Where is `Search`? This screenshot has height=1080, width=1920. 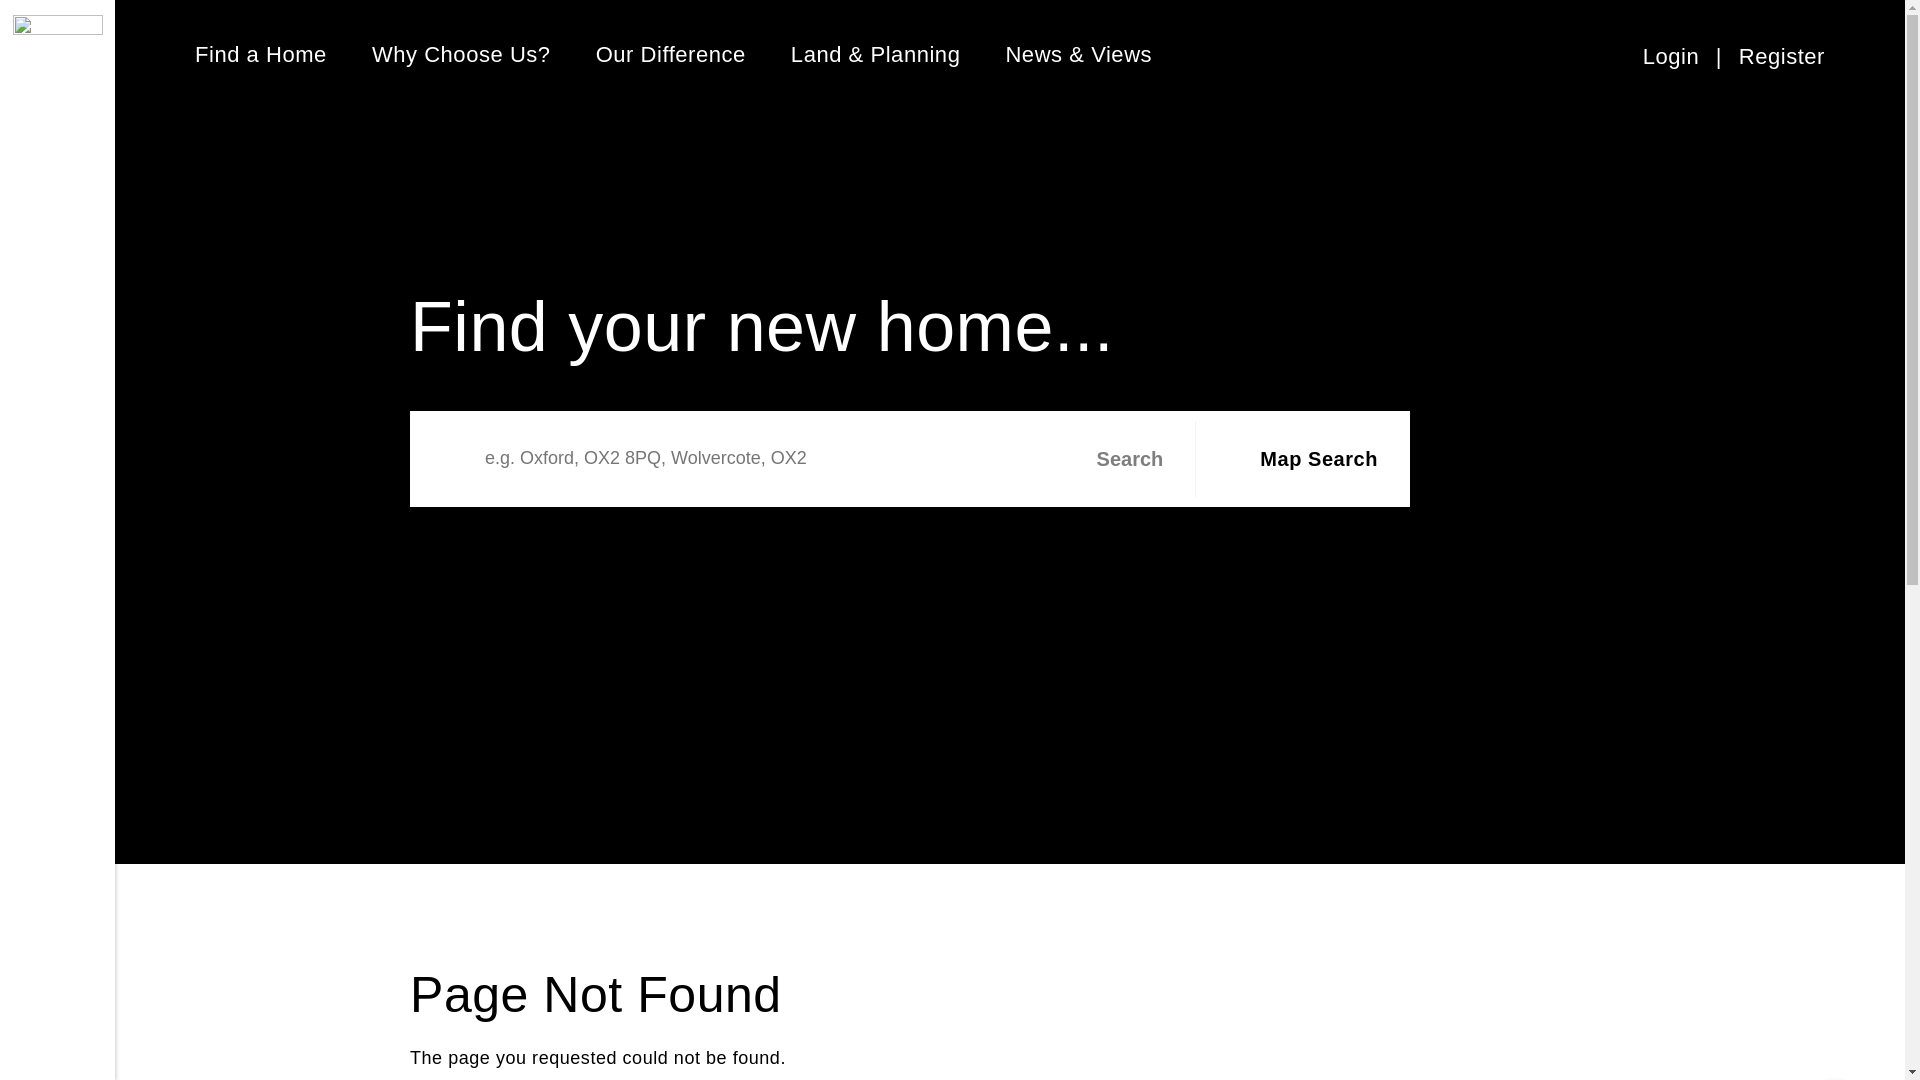
Search is located at coordinates (1113, 458).